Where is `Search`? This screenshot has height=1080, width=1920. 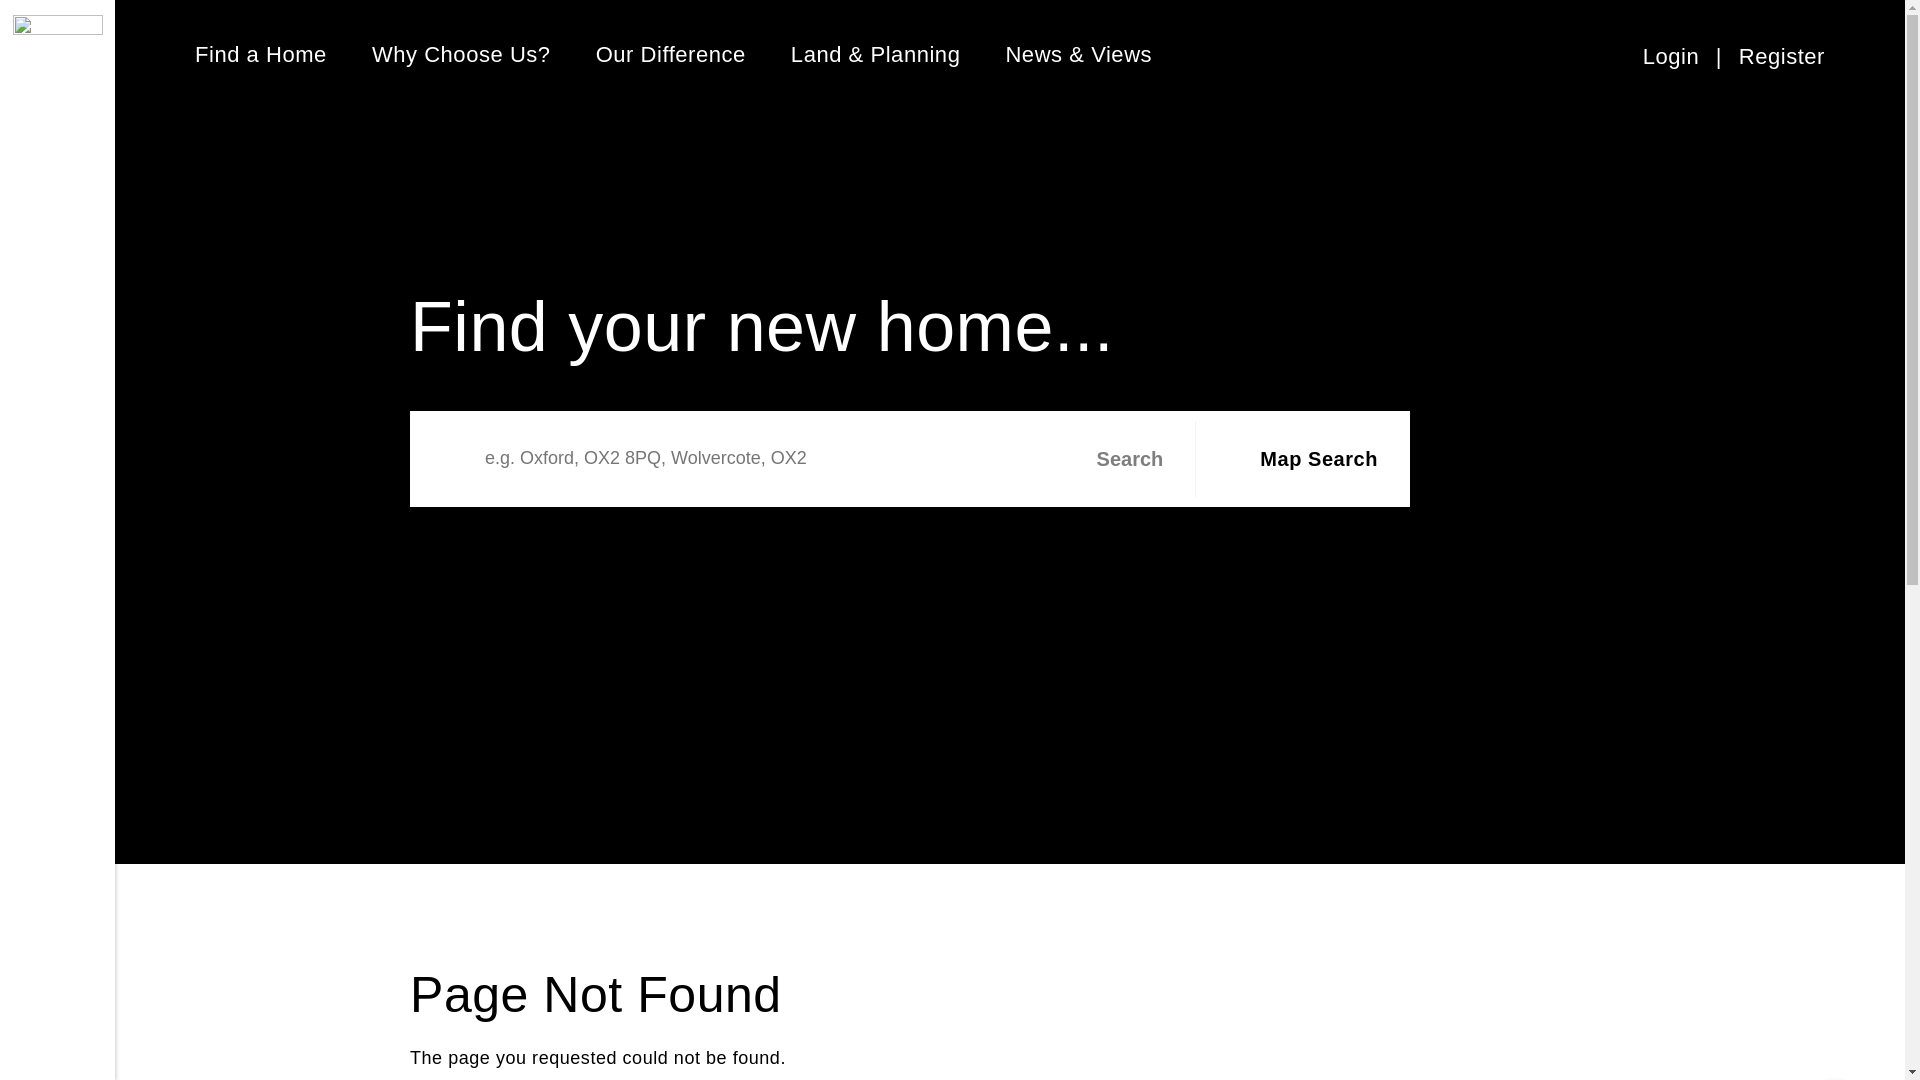
Search is located at coordinates (1113, 458).